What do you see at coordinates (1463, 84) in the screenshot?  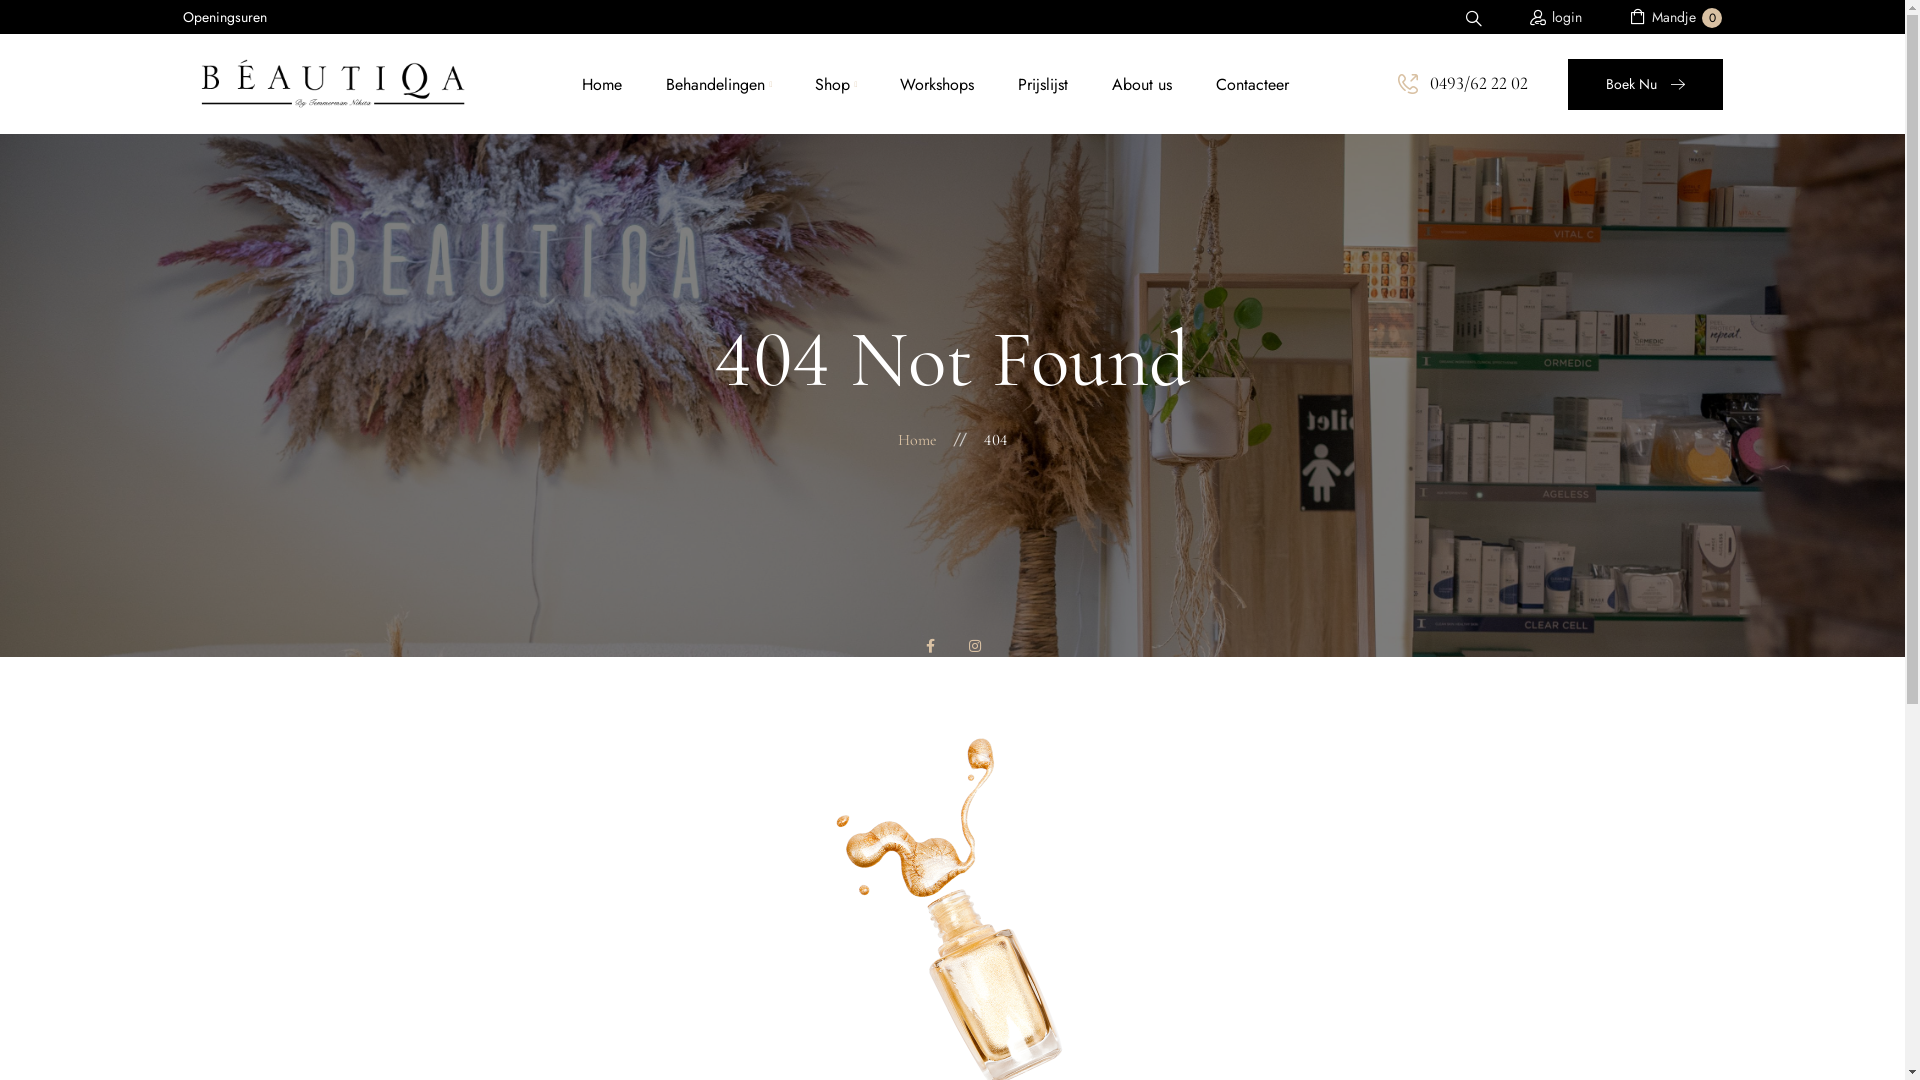 I see `0493/62 22 02` at bounding box center [1463, 84].